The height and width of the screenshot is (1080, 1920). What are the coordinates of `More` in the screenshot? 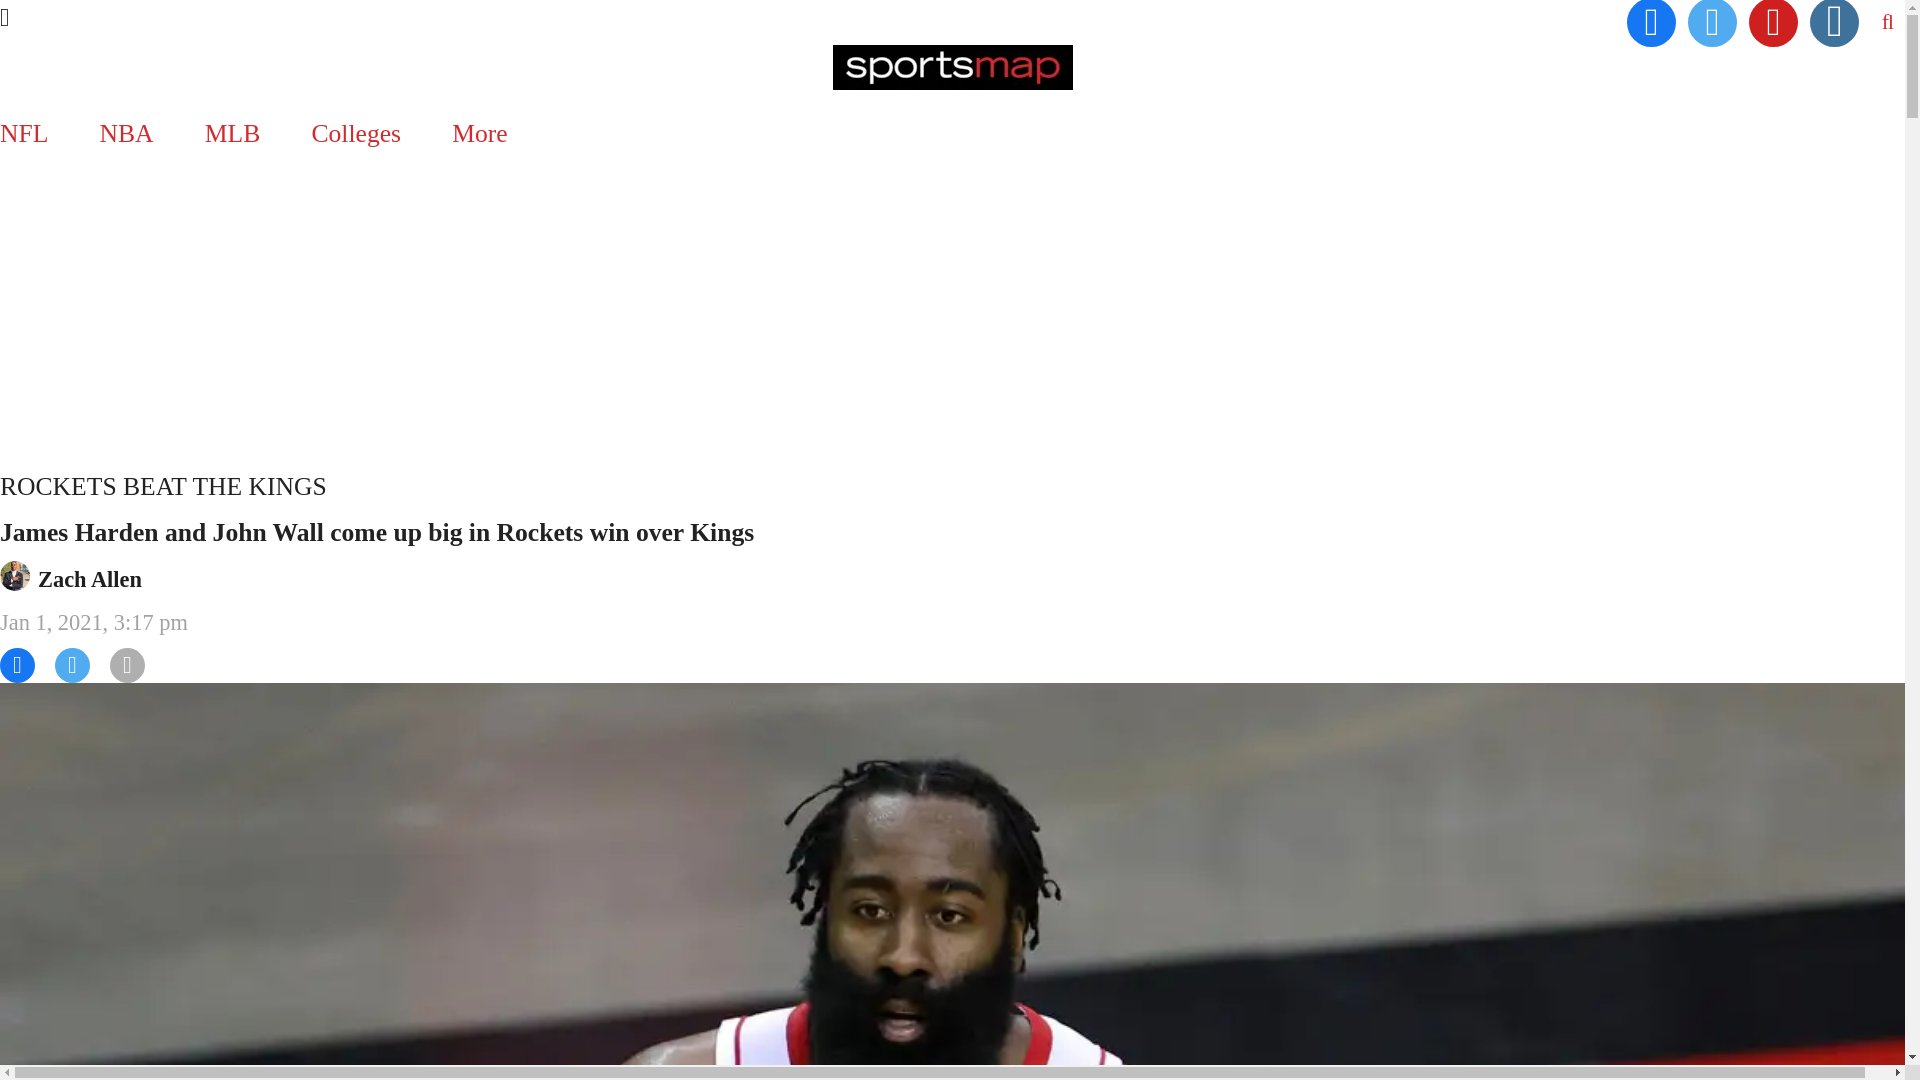 It's located at (480, 133).